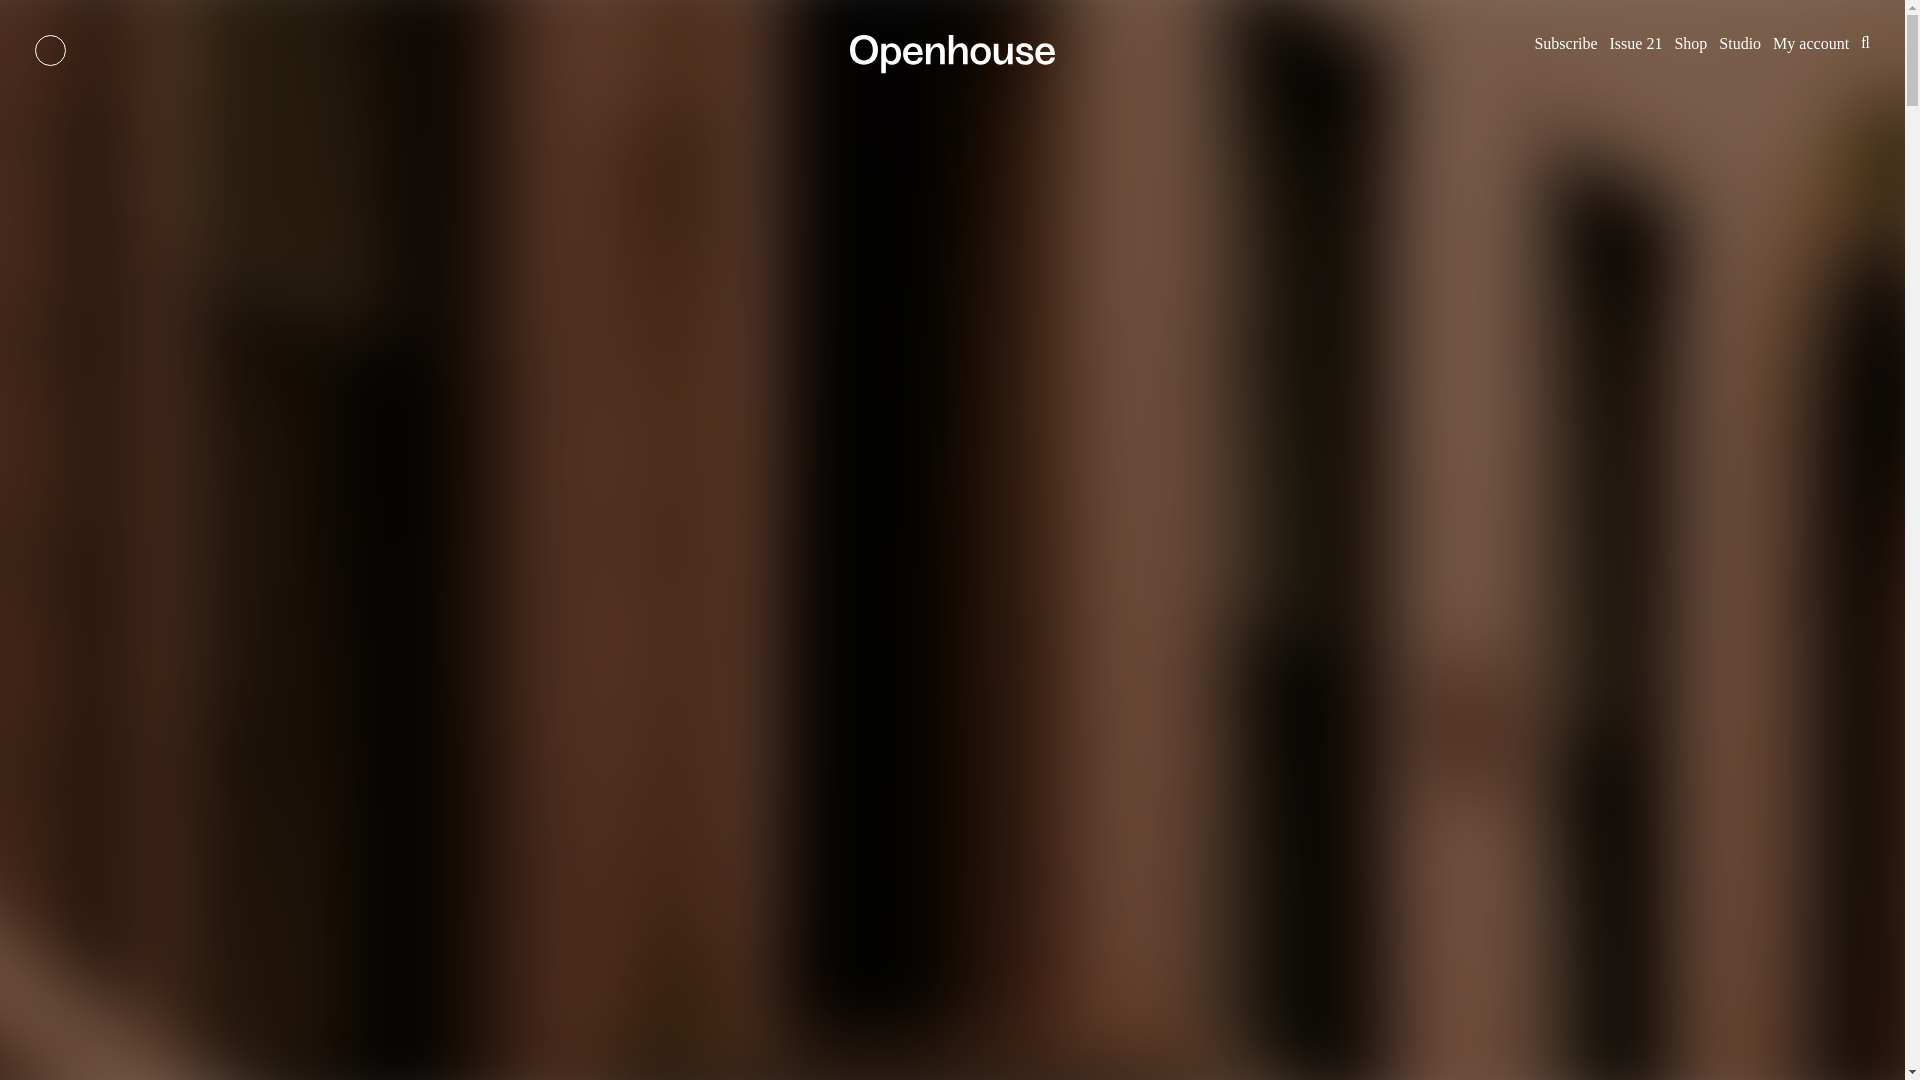 The height and width of the screenshot is (1080, 1920). Describe the element at coordinates (1566, 42) in the screenshot. I see `Subscribe` at that location.